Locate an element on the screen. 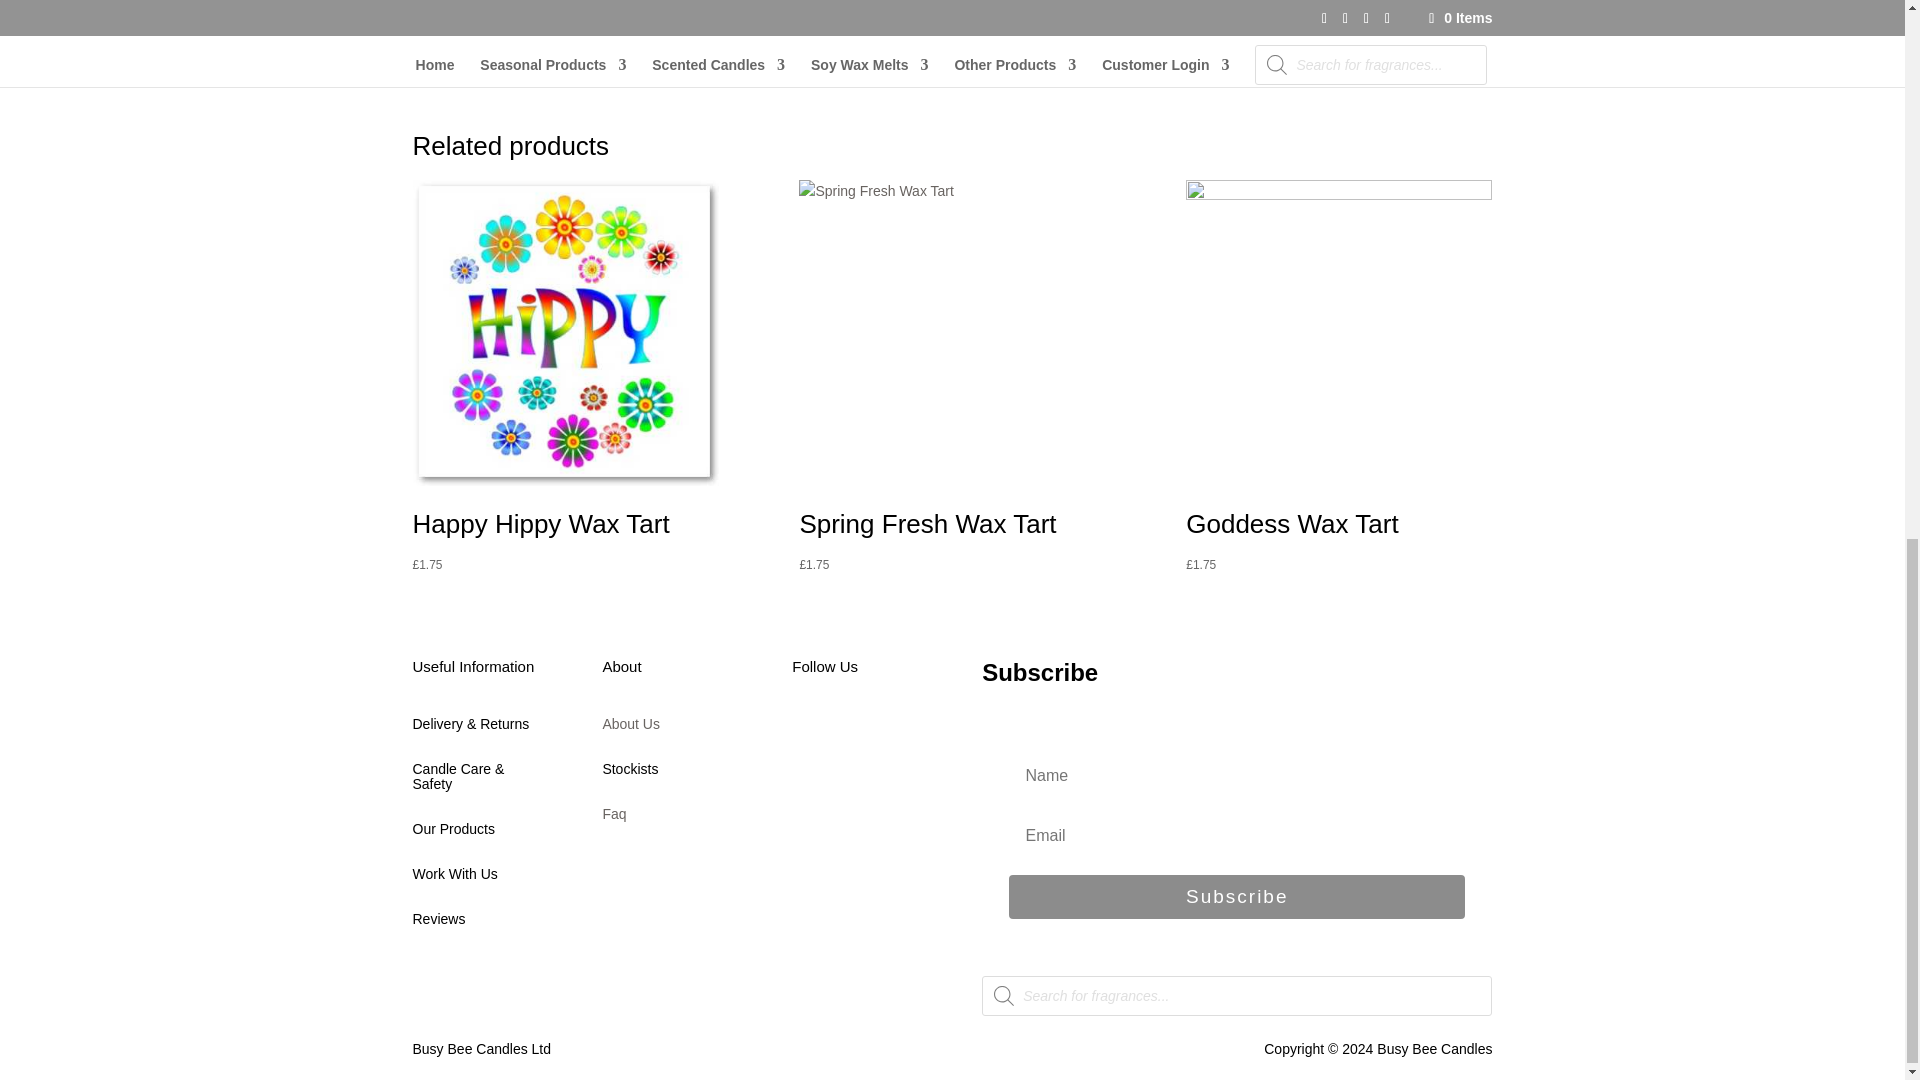 The image size is (1920, 1080). Follow on Facebook is located at coordinates (807, 733).